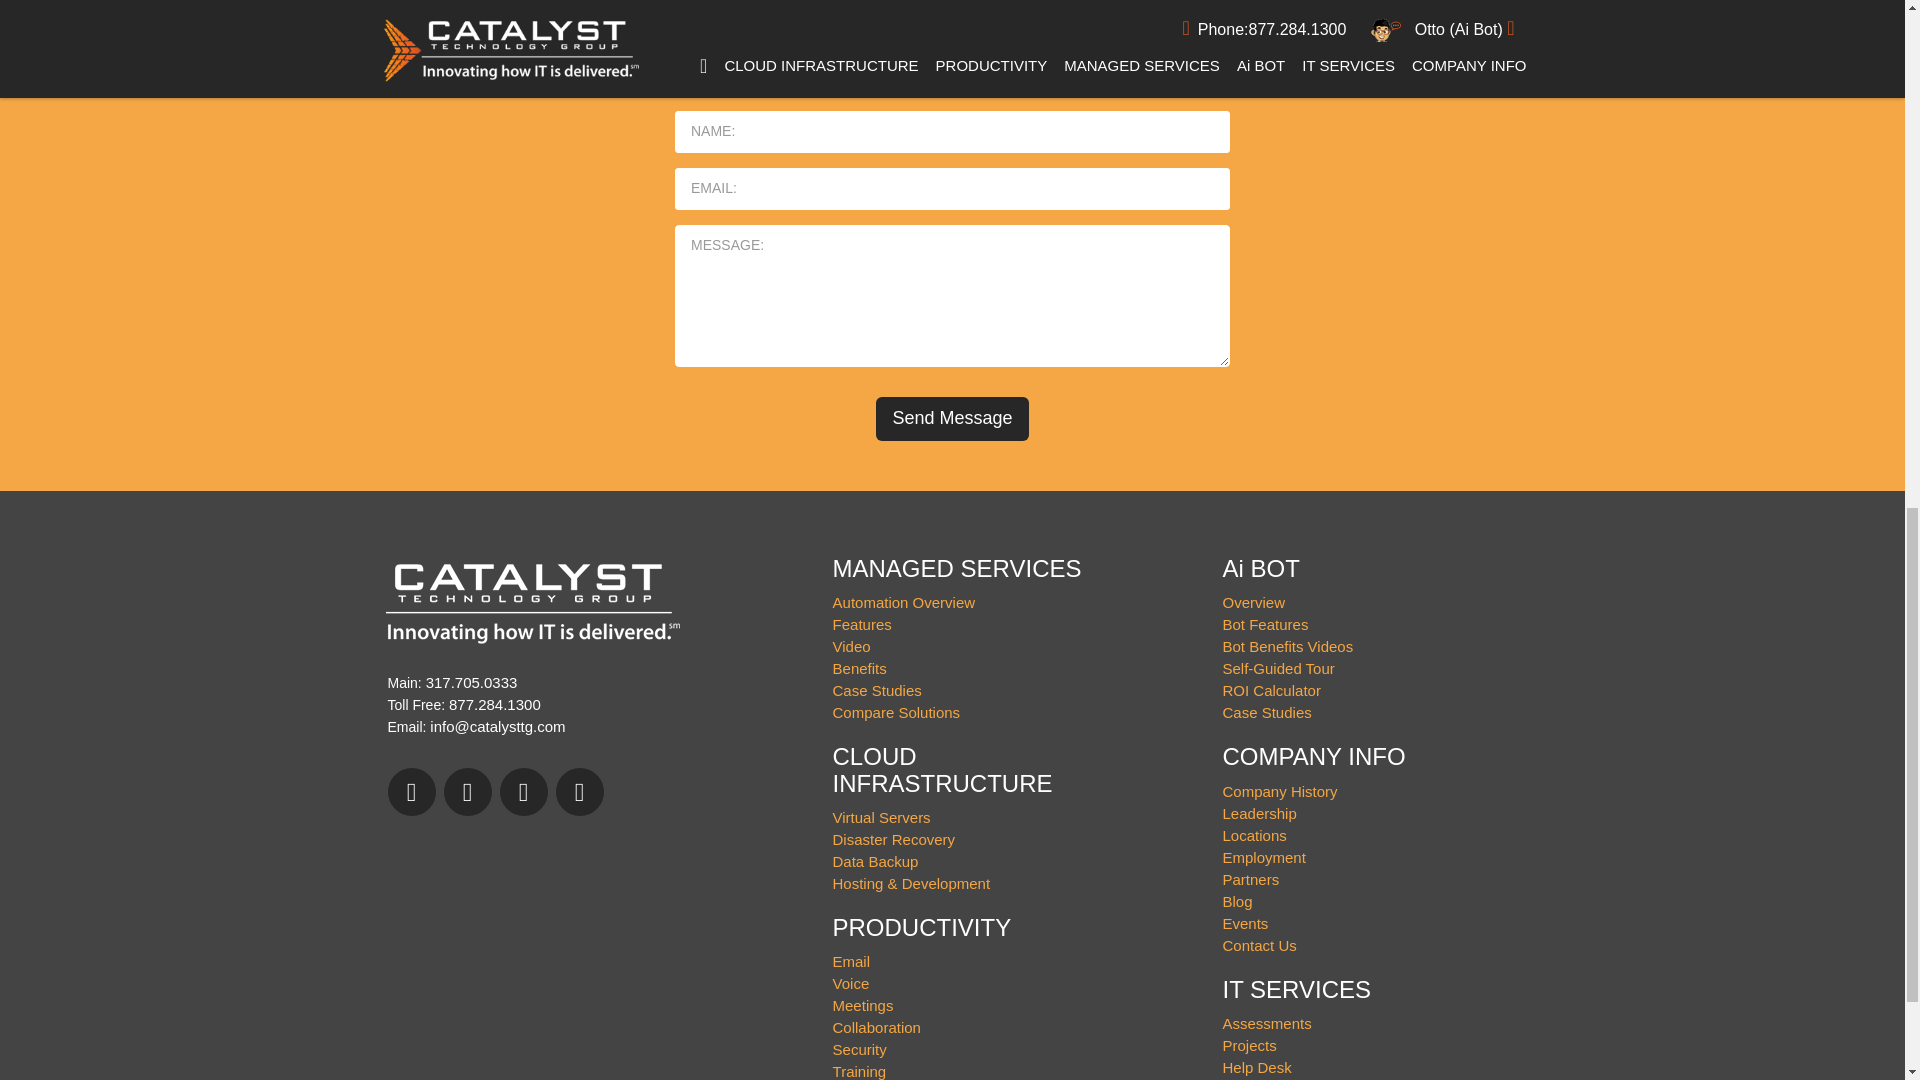 Image resolution: width=1920 pixels, height=1080 pixels. I want to click on Email, so click(852, 960).